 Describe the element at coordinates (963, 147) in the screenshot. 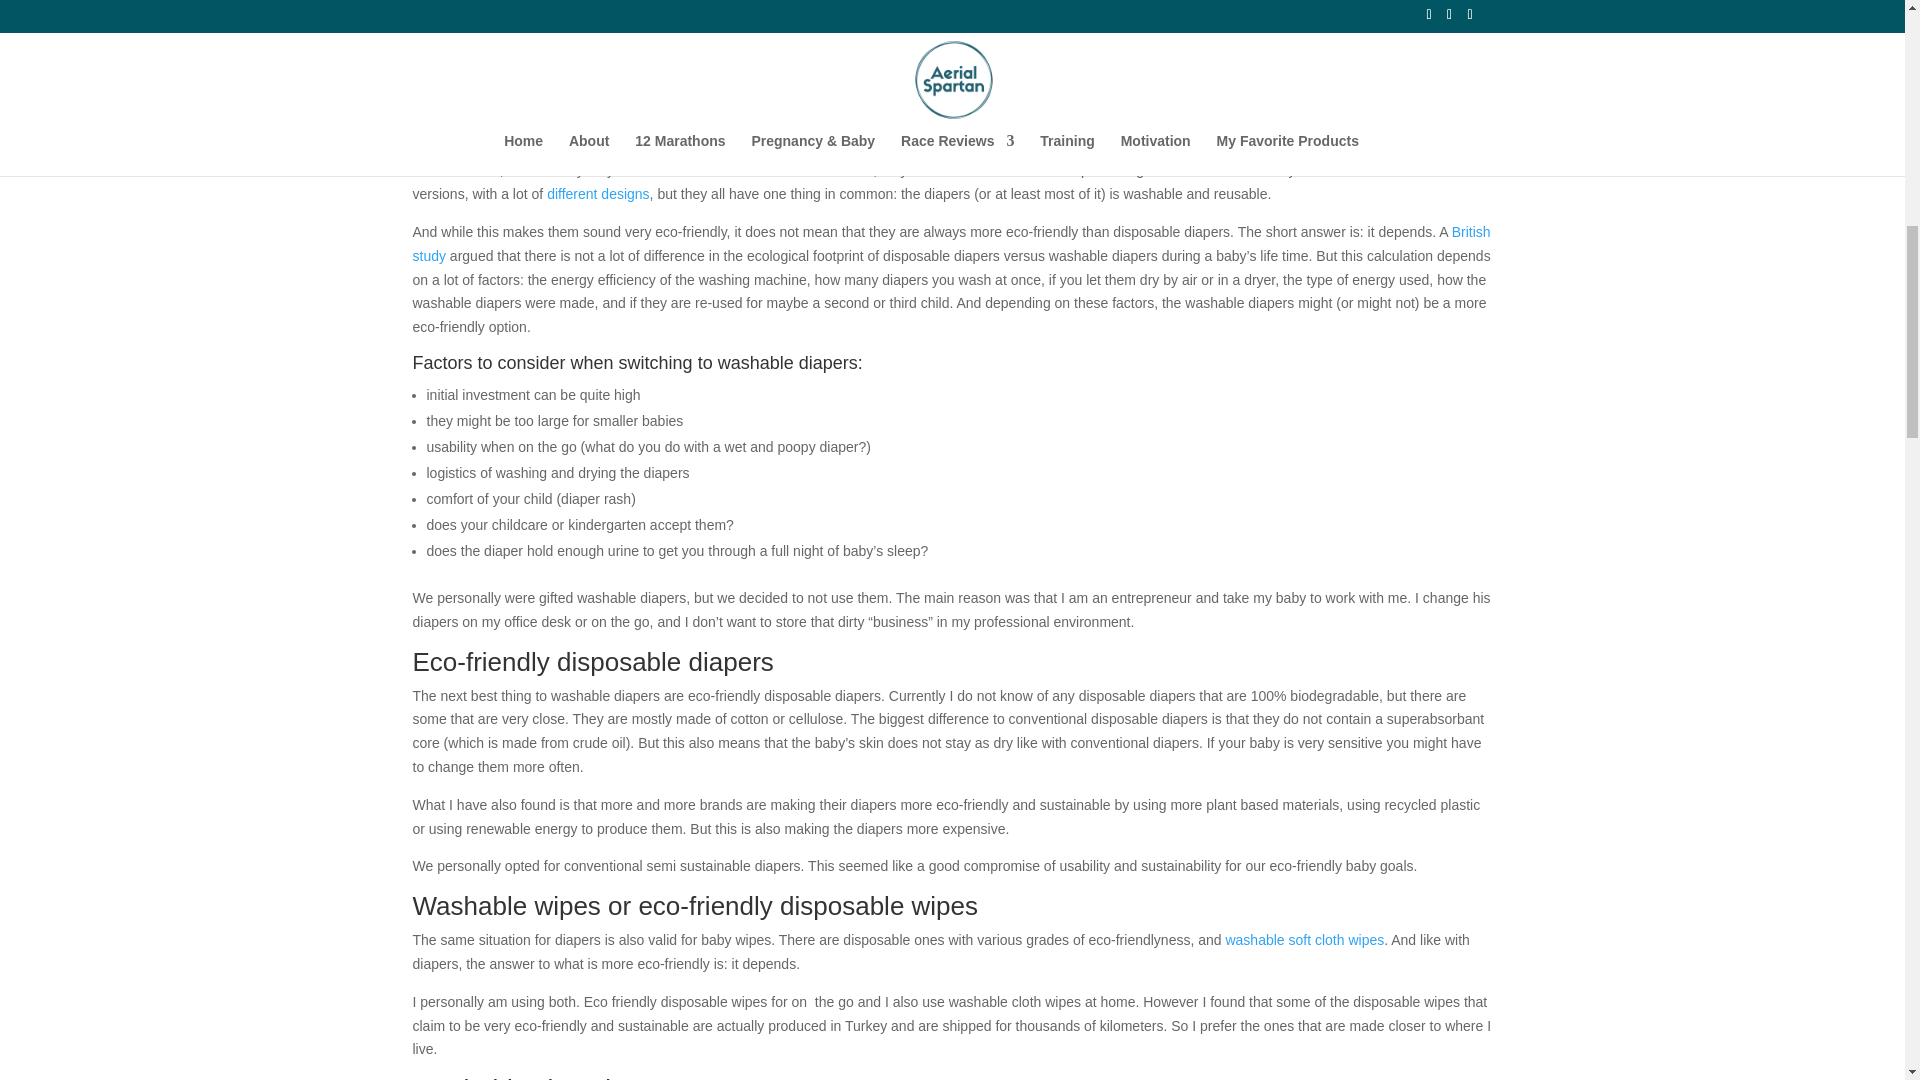

I see `washable cloth diapers` at that location.